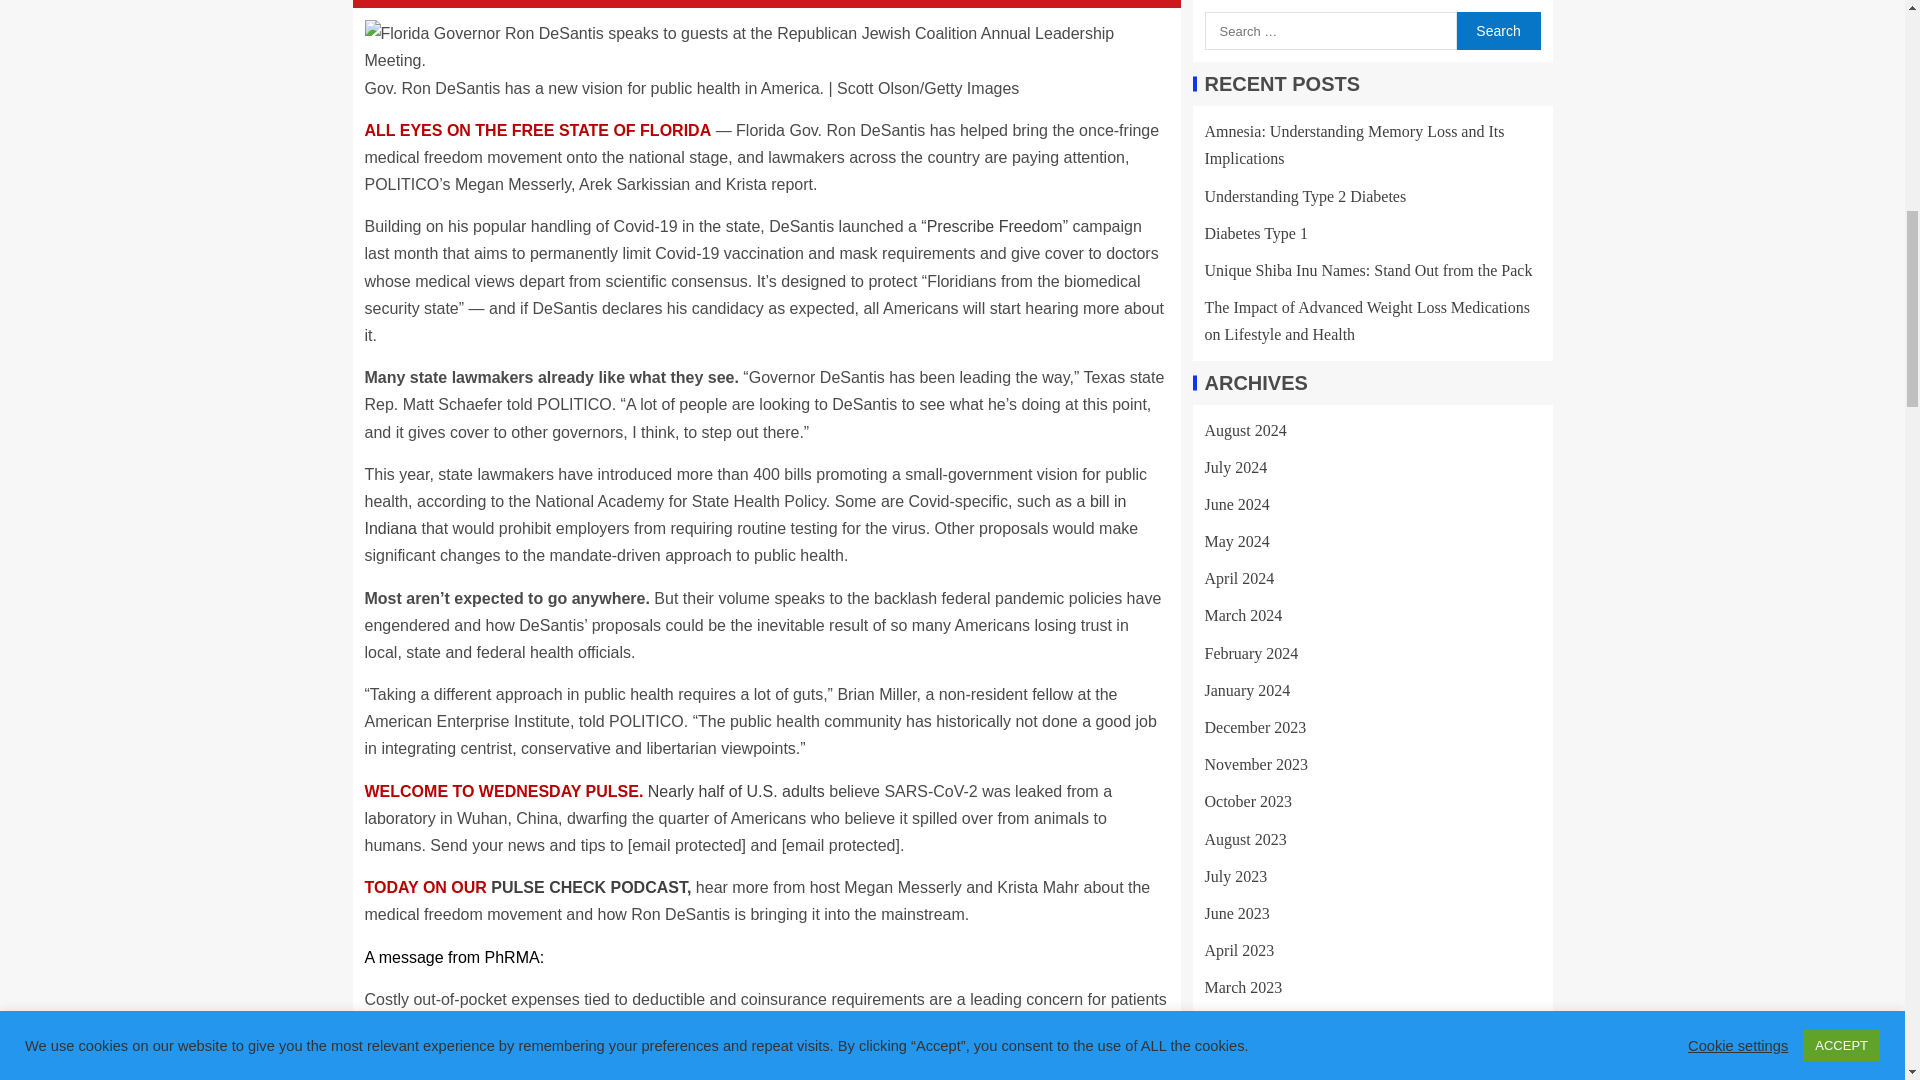 Image resolution: width=1920 pixels, height=1080 pixels. Describe the element at coordinates (736, 792) in the screenshot. I see `Nearly half of U.S. adults` at that location.